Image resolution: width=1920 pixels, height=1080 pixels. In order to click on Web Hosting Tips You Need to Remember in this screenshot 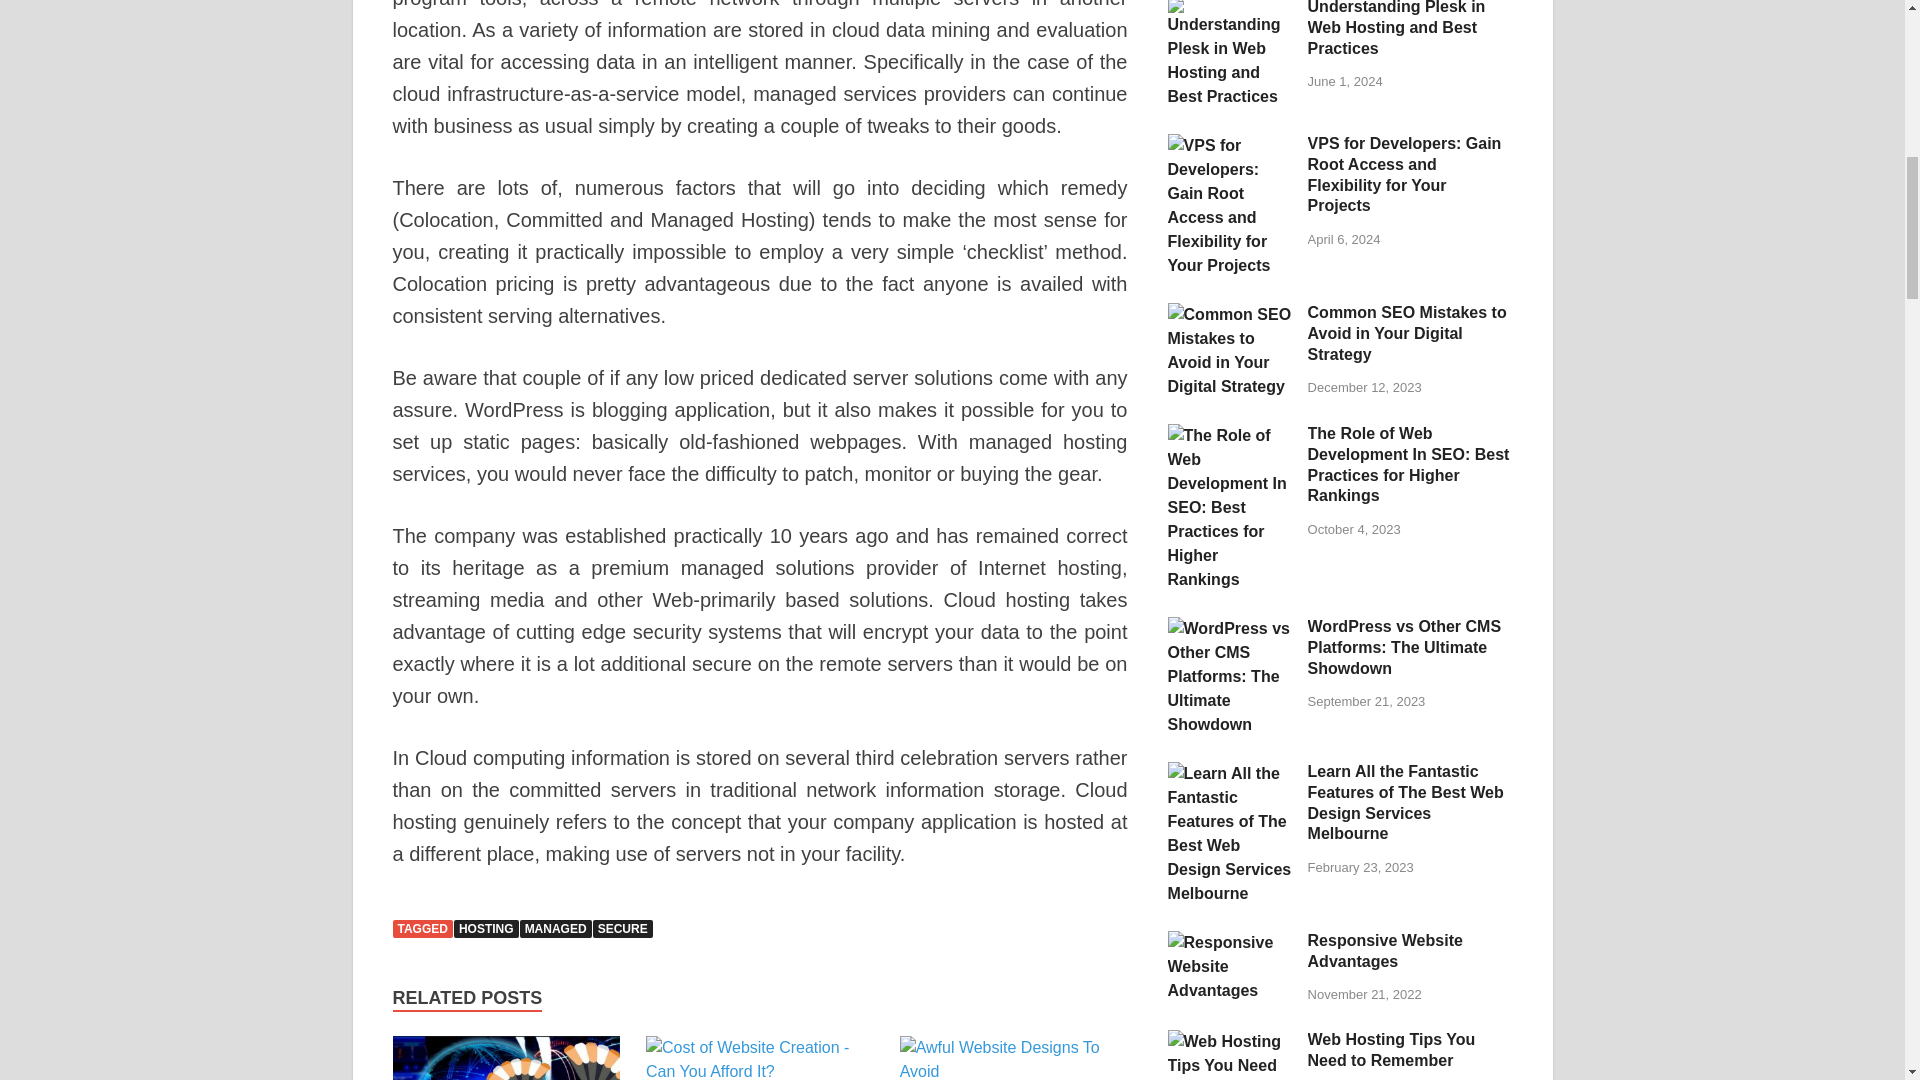, I will do `click(1230, 1040)`.